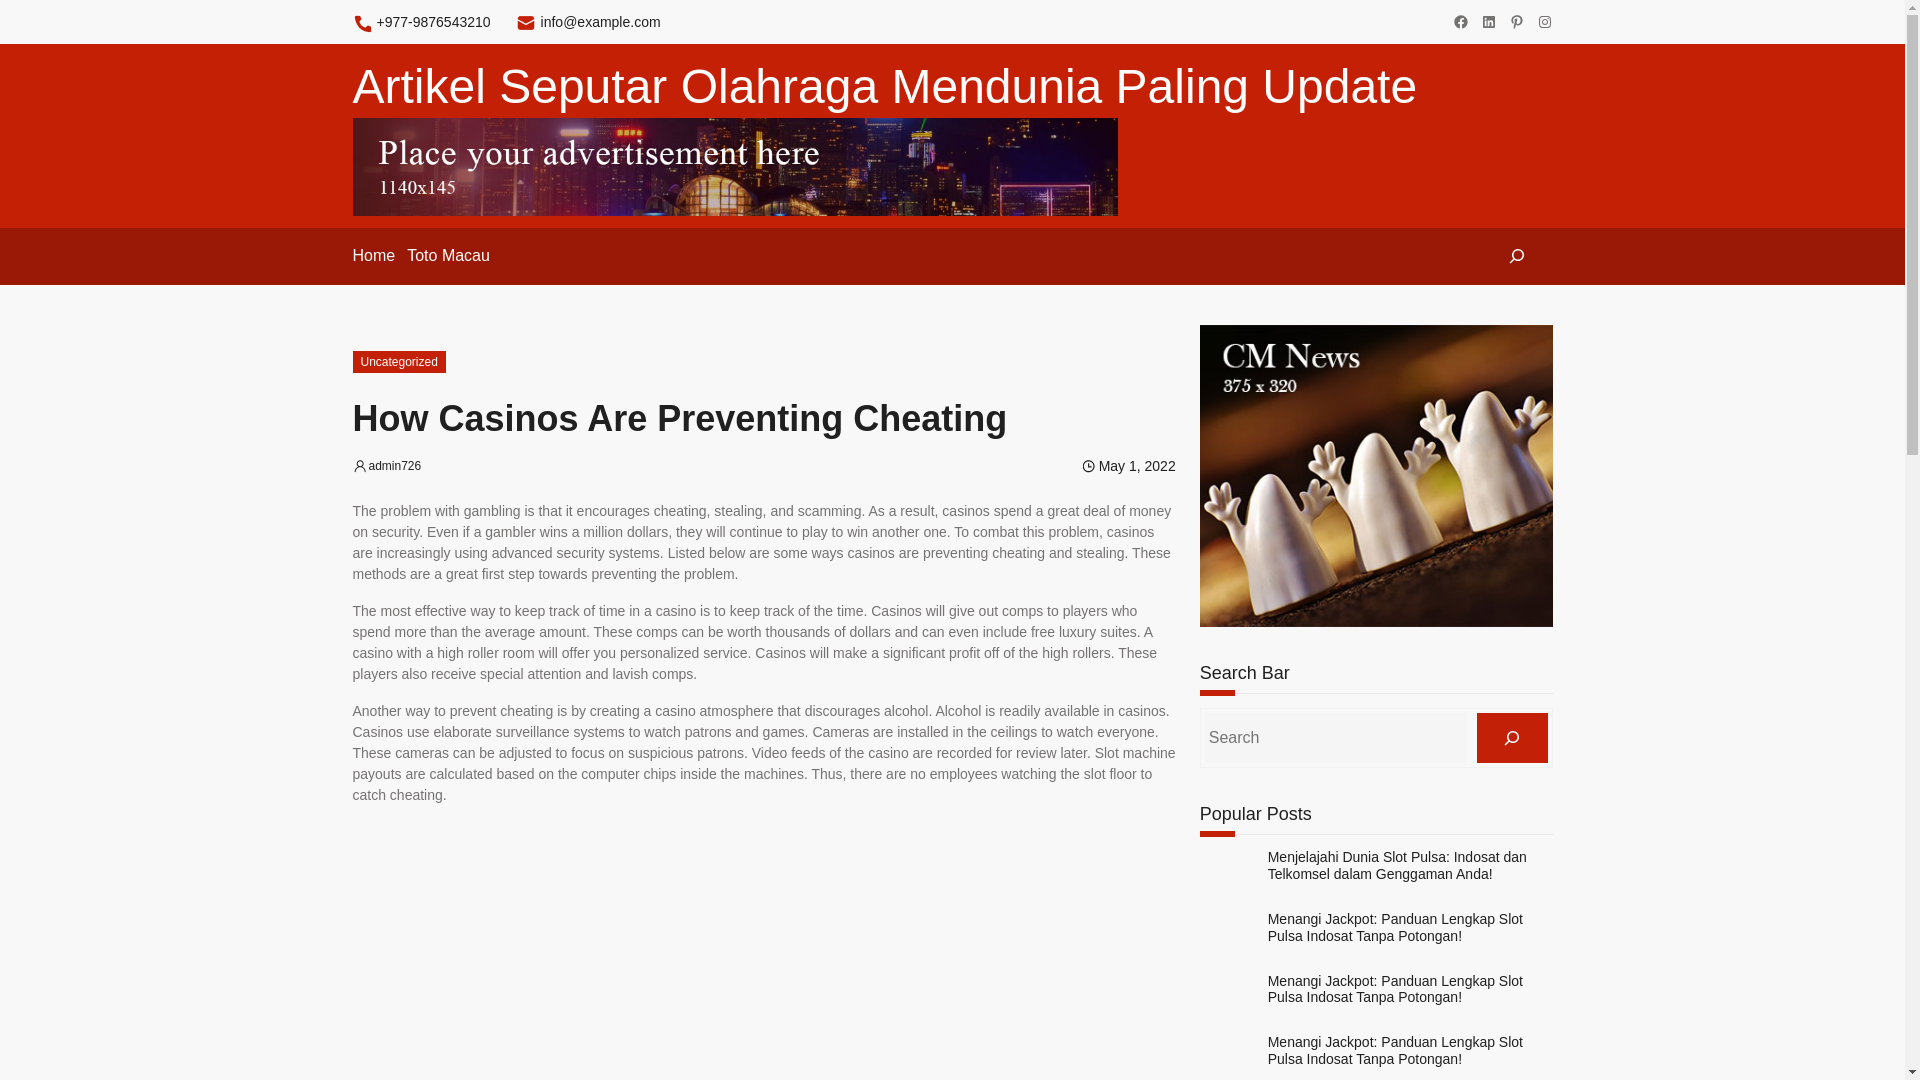 Image resolution: width=1920 pixels, height=1080 pixels. I want to click on Uncategorized, so click(398, 362).